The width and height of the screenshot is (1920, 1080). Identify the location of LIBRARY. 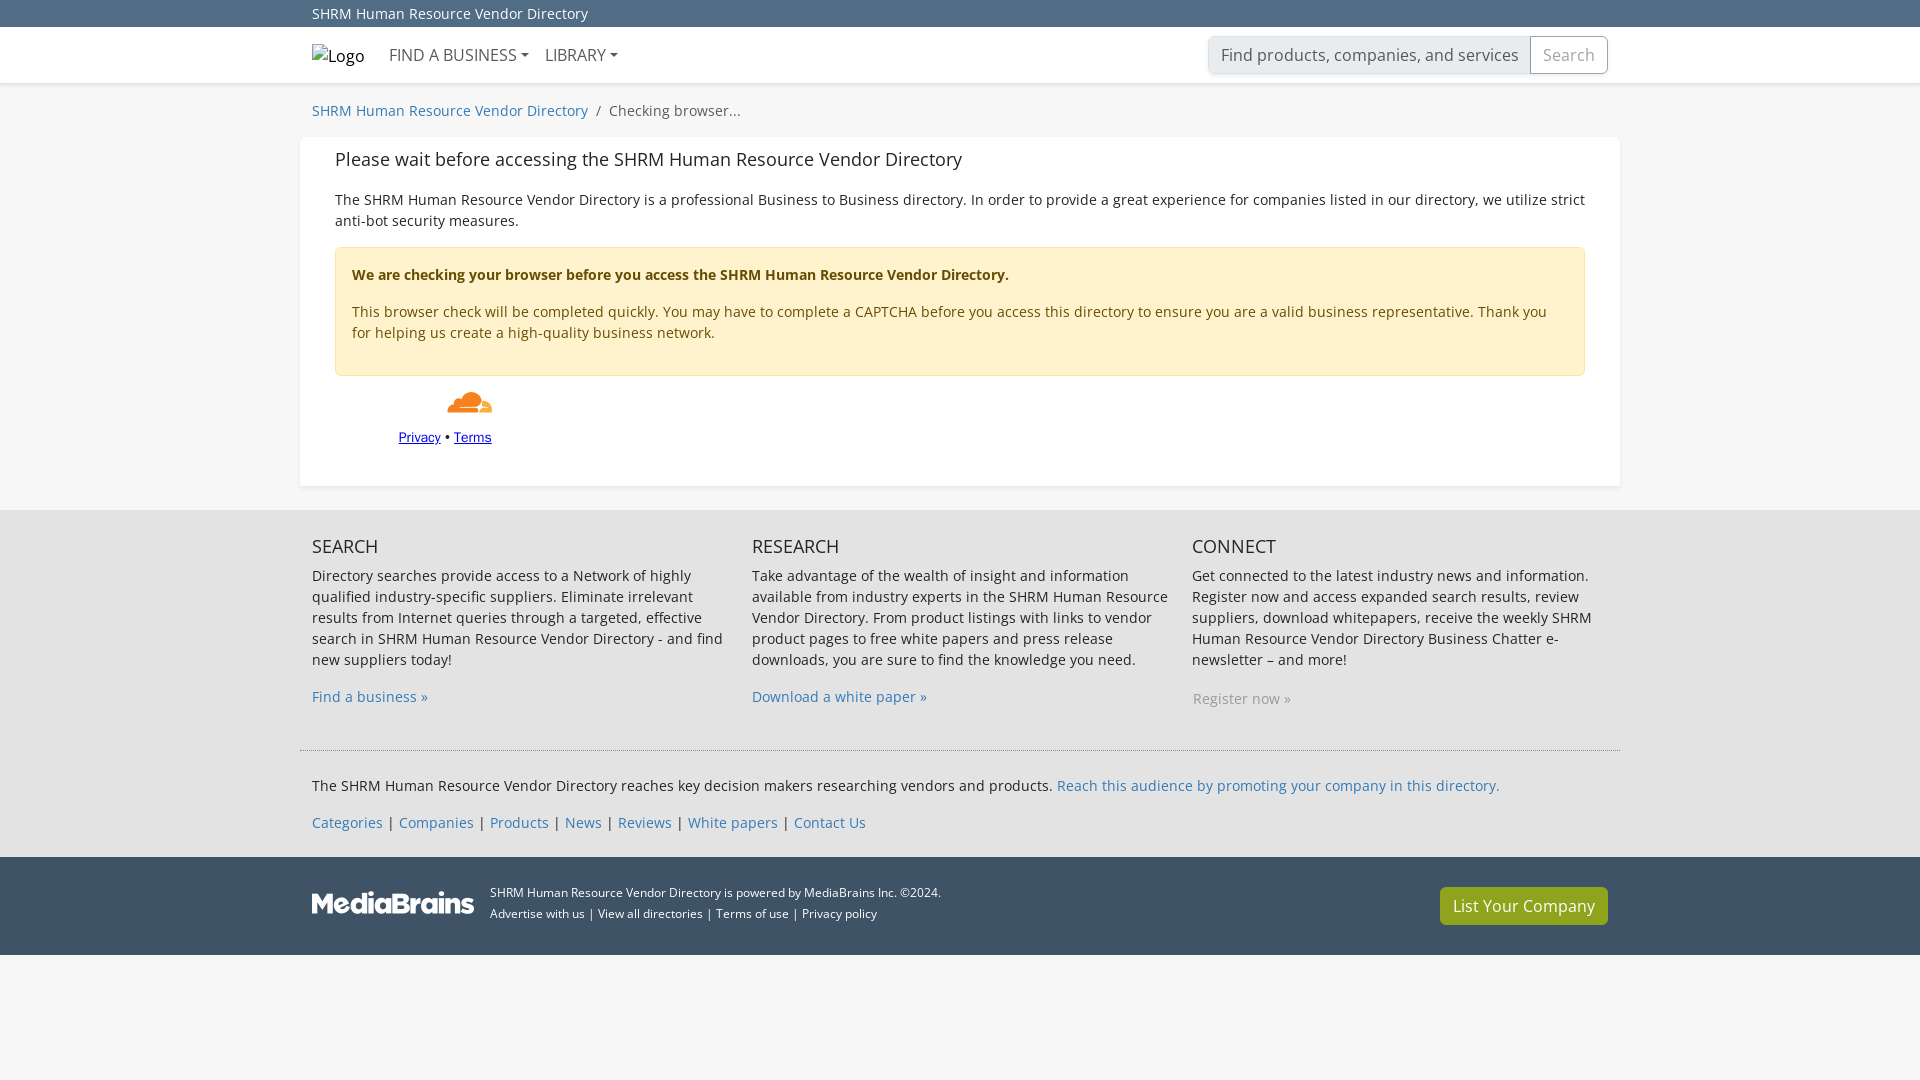
(581, 54).